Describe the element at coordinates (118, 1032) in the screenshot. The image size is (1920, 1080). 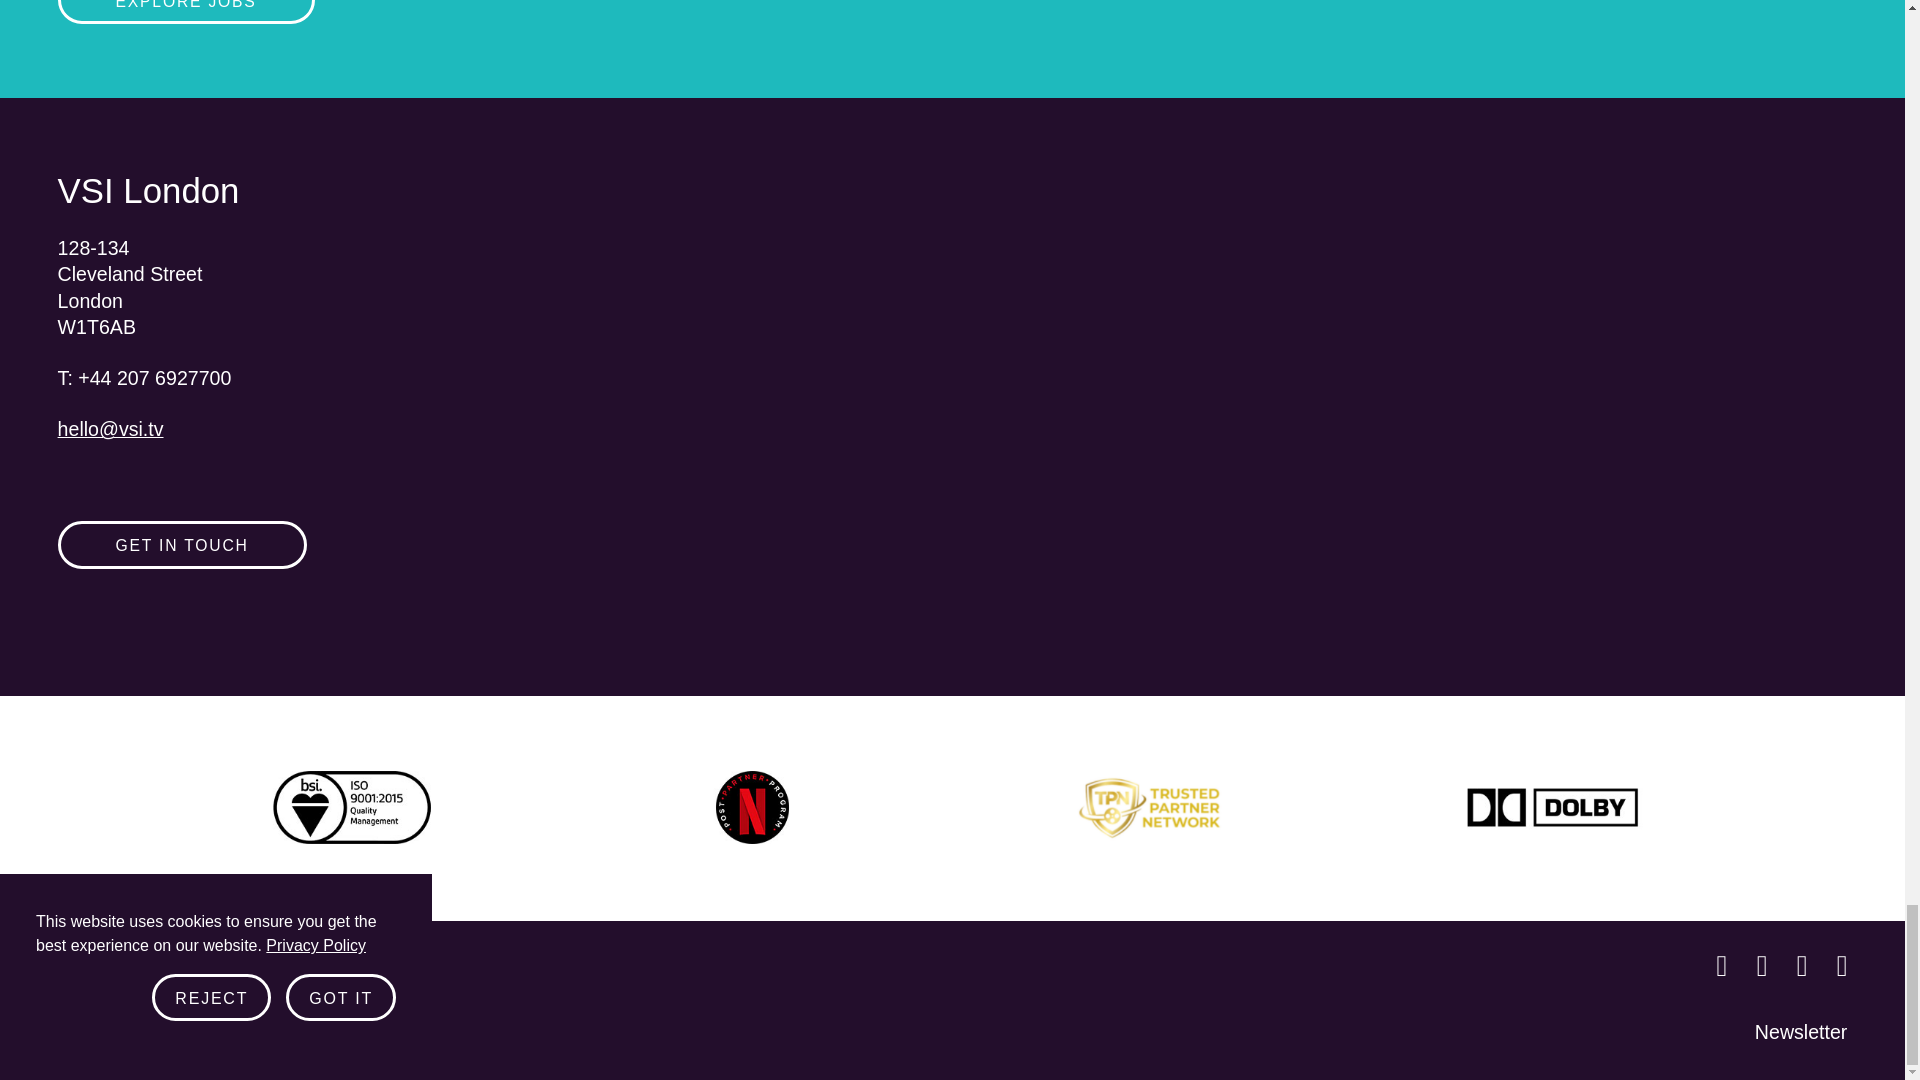
I see `Privacy Policy` at that location.